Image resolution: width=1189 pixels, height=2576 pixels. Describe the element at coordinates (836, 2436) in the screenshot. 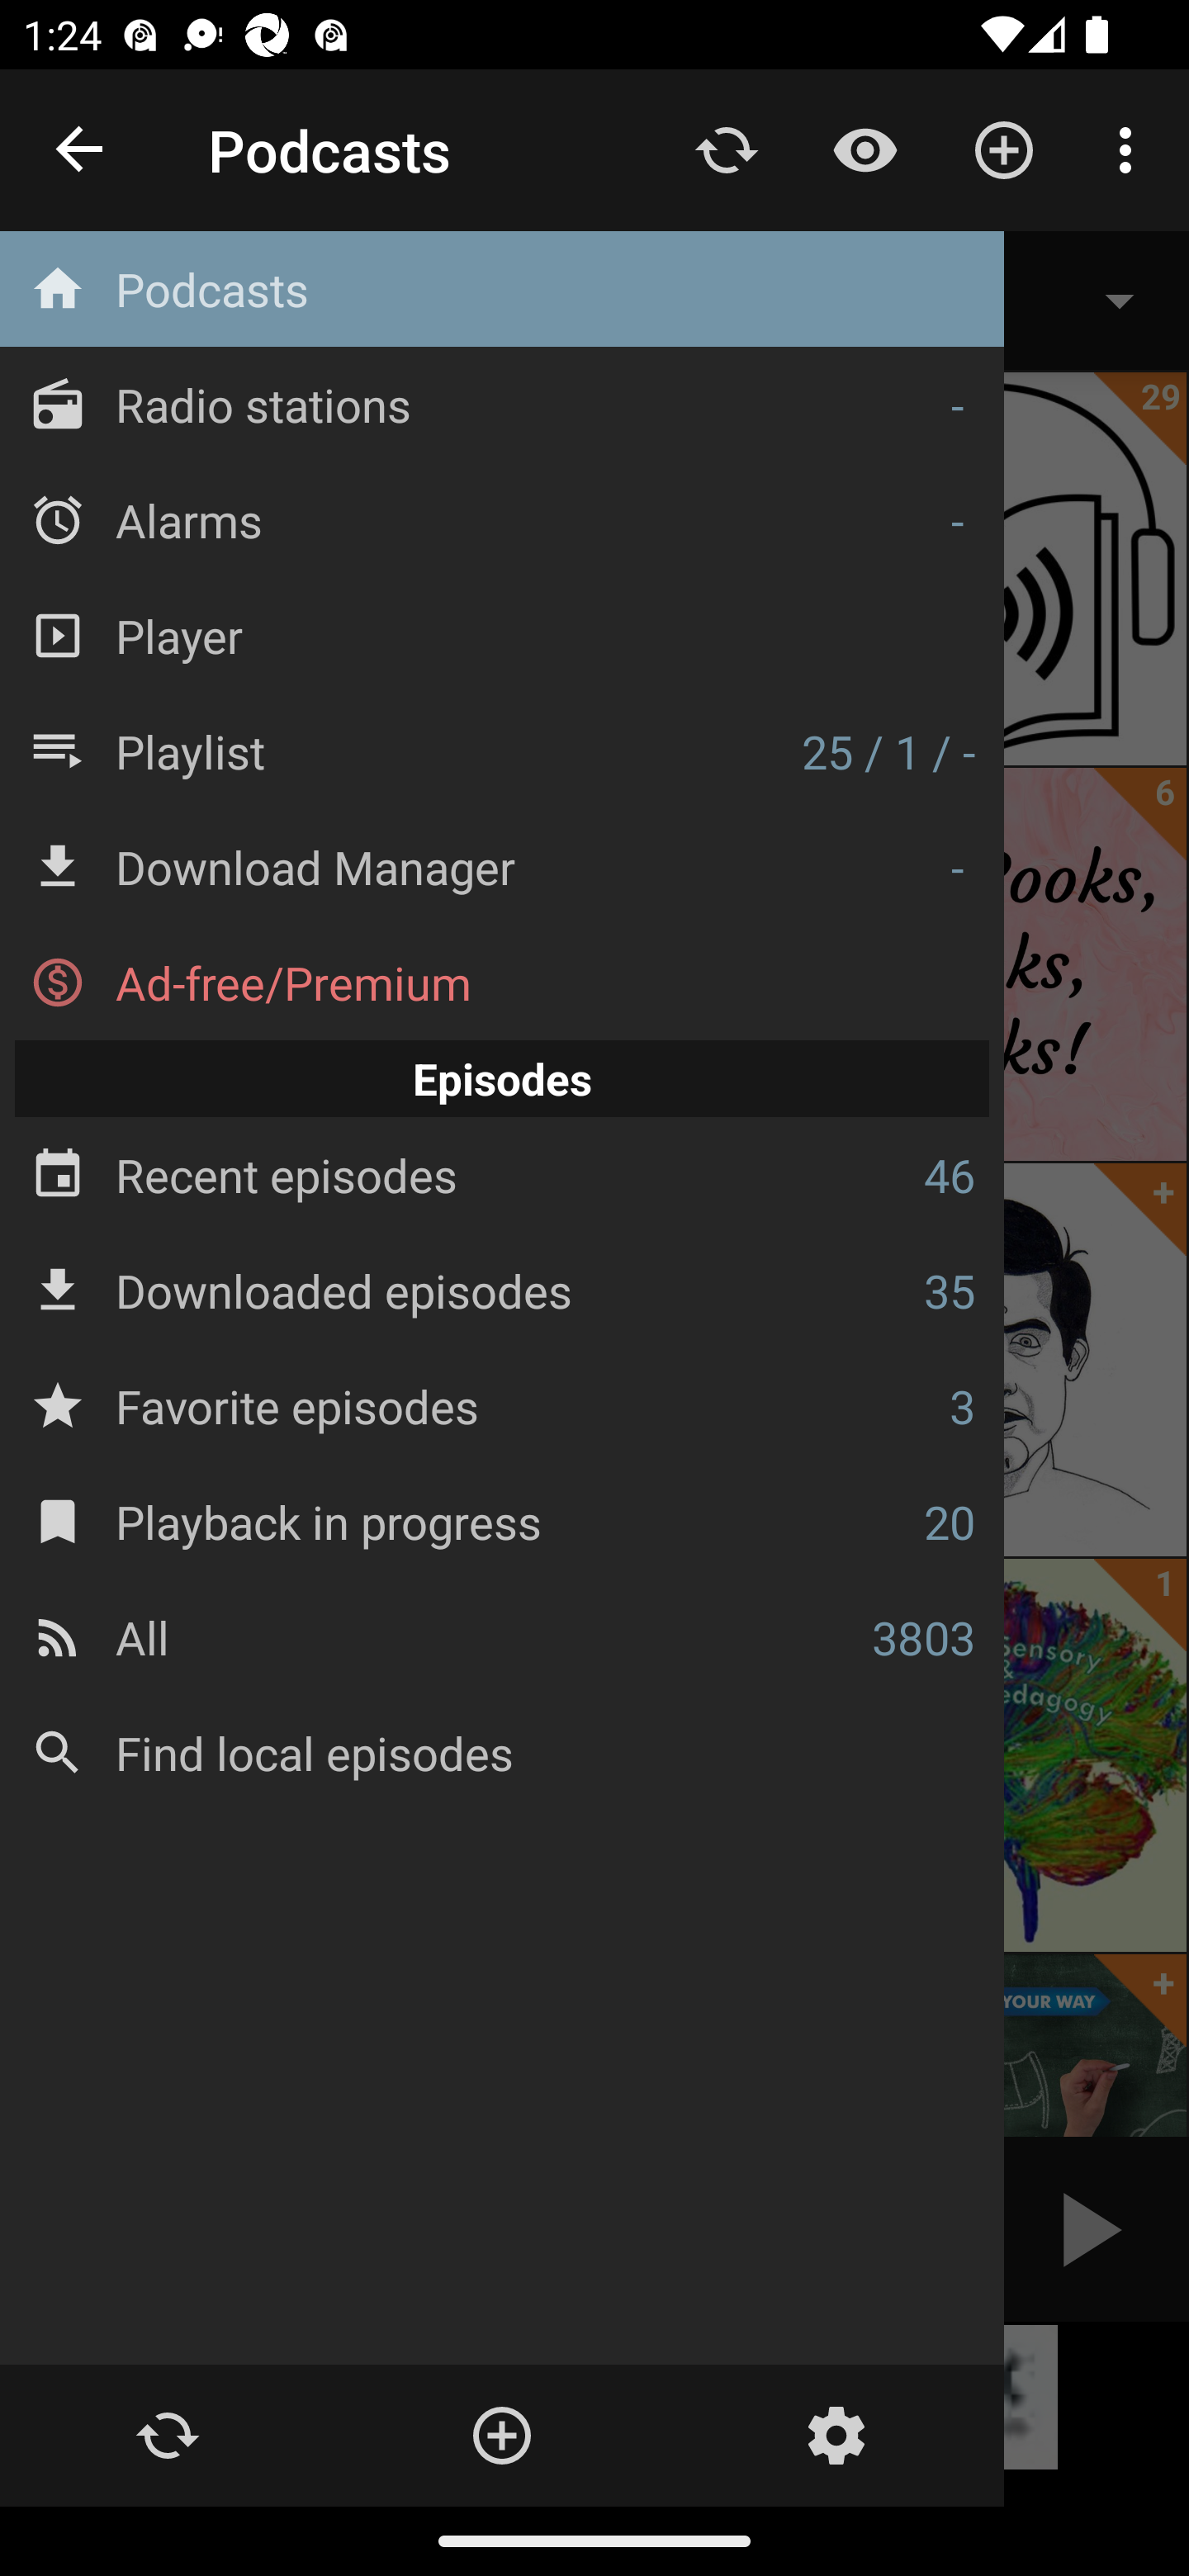

I see `Settings` at that location.